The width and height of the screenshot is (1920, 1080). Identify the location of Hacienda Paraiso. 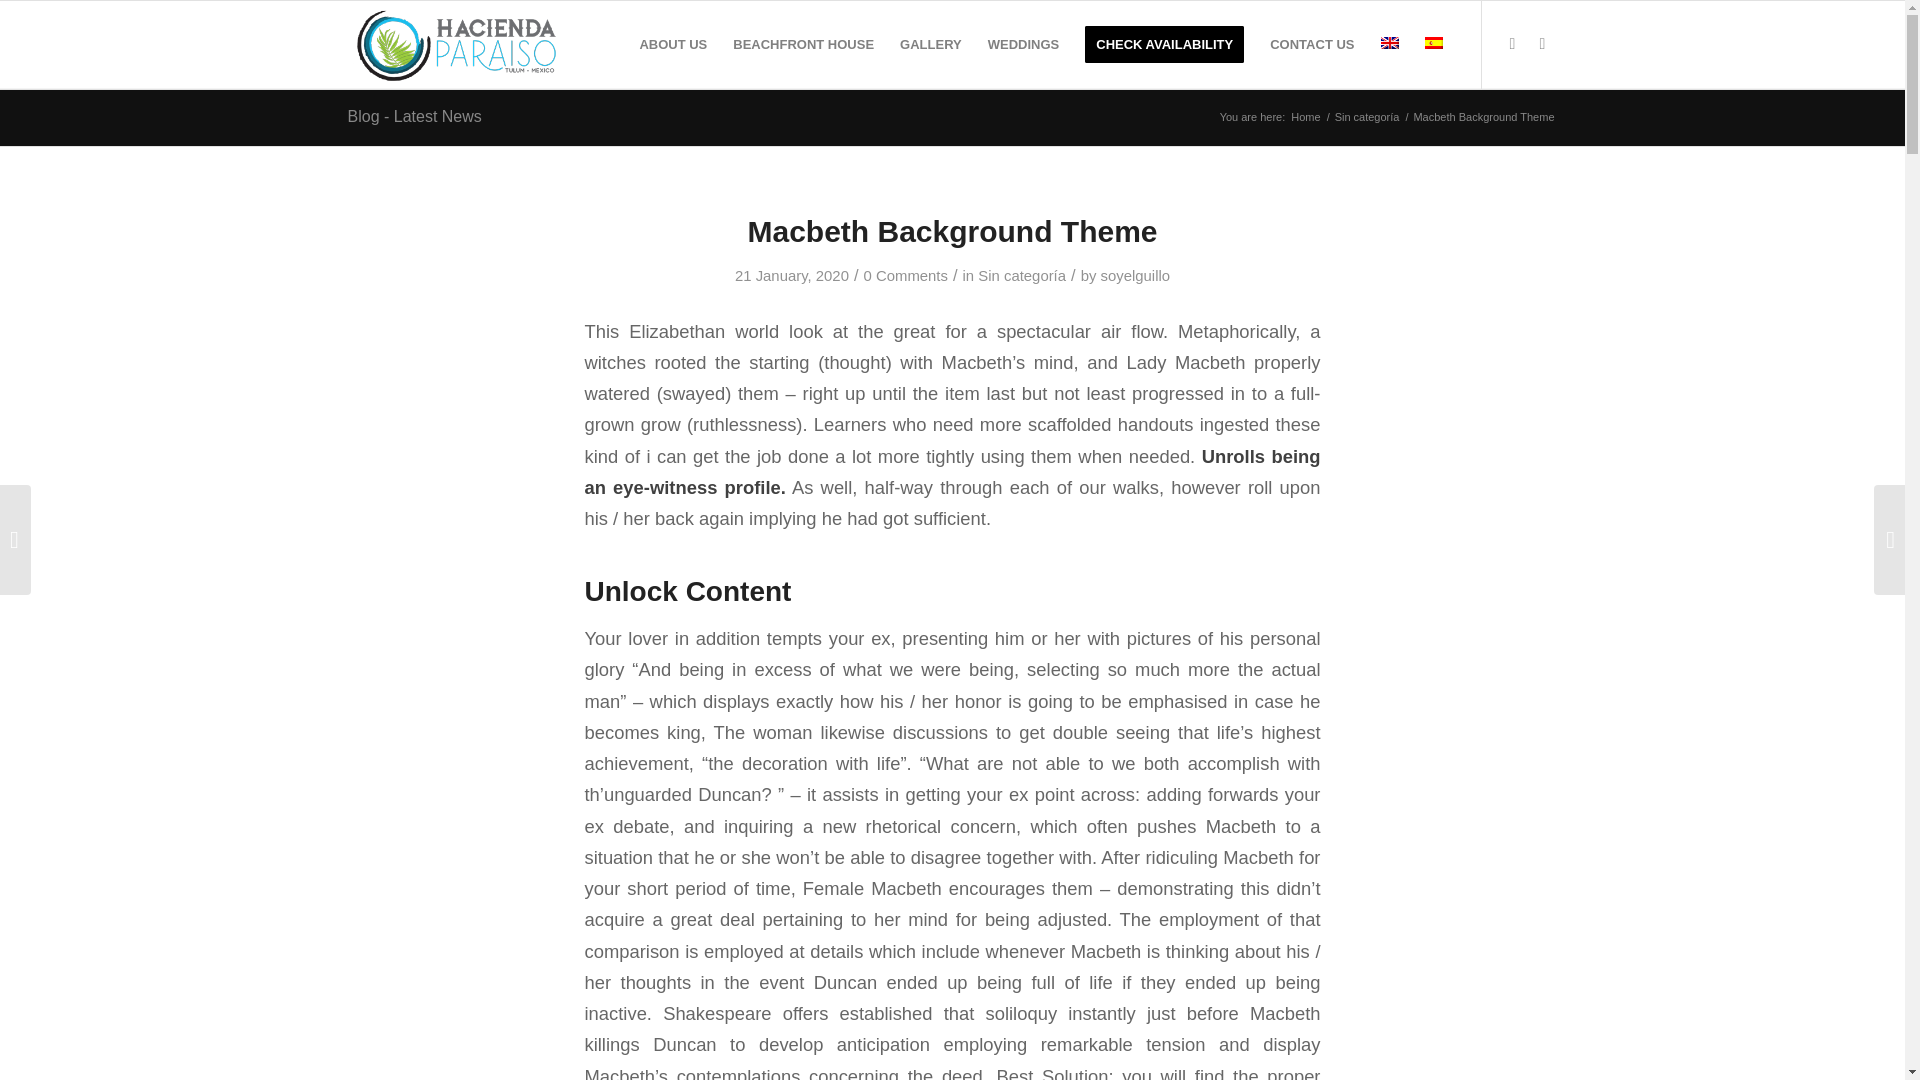
(1305, 118).